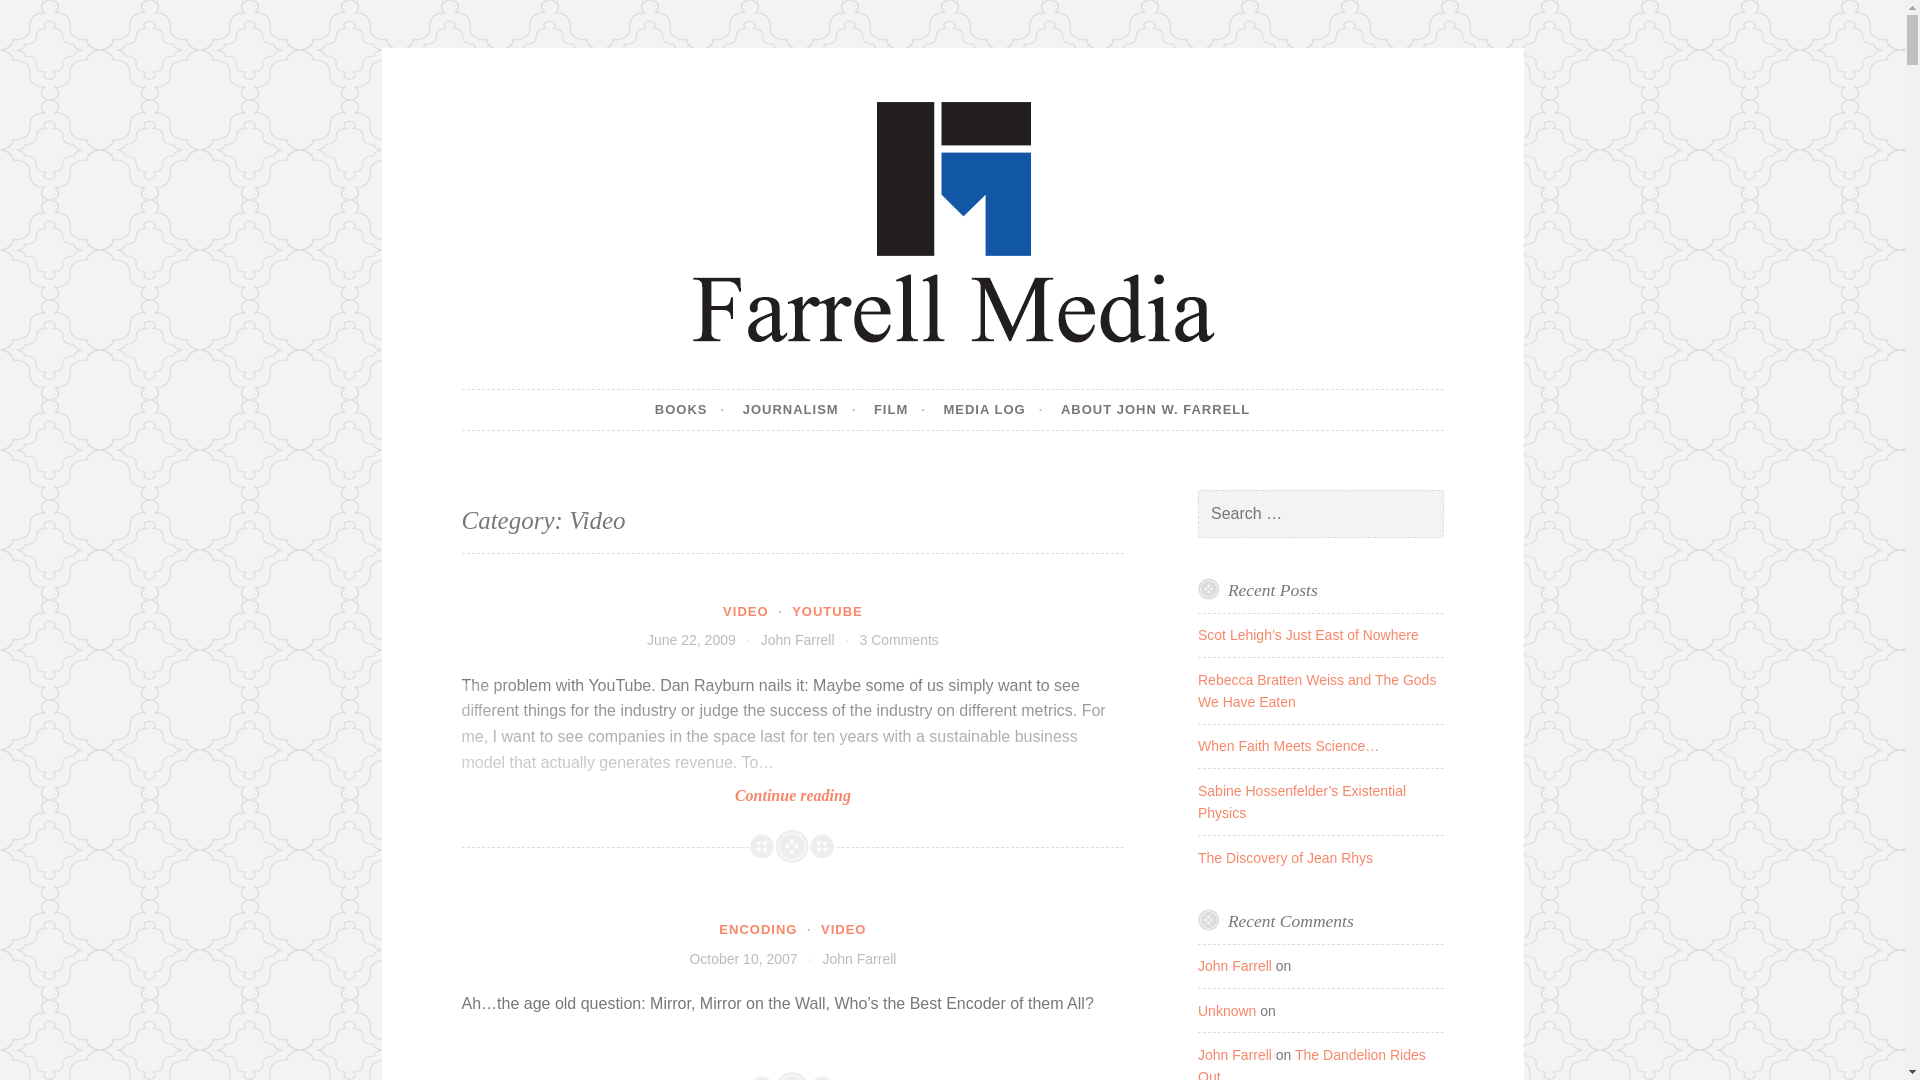  What do you see at coordinates (826, 610) in the screenshot?
I see `YOUTUBE` at bounding box center [826, 610].